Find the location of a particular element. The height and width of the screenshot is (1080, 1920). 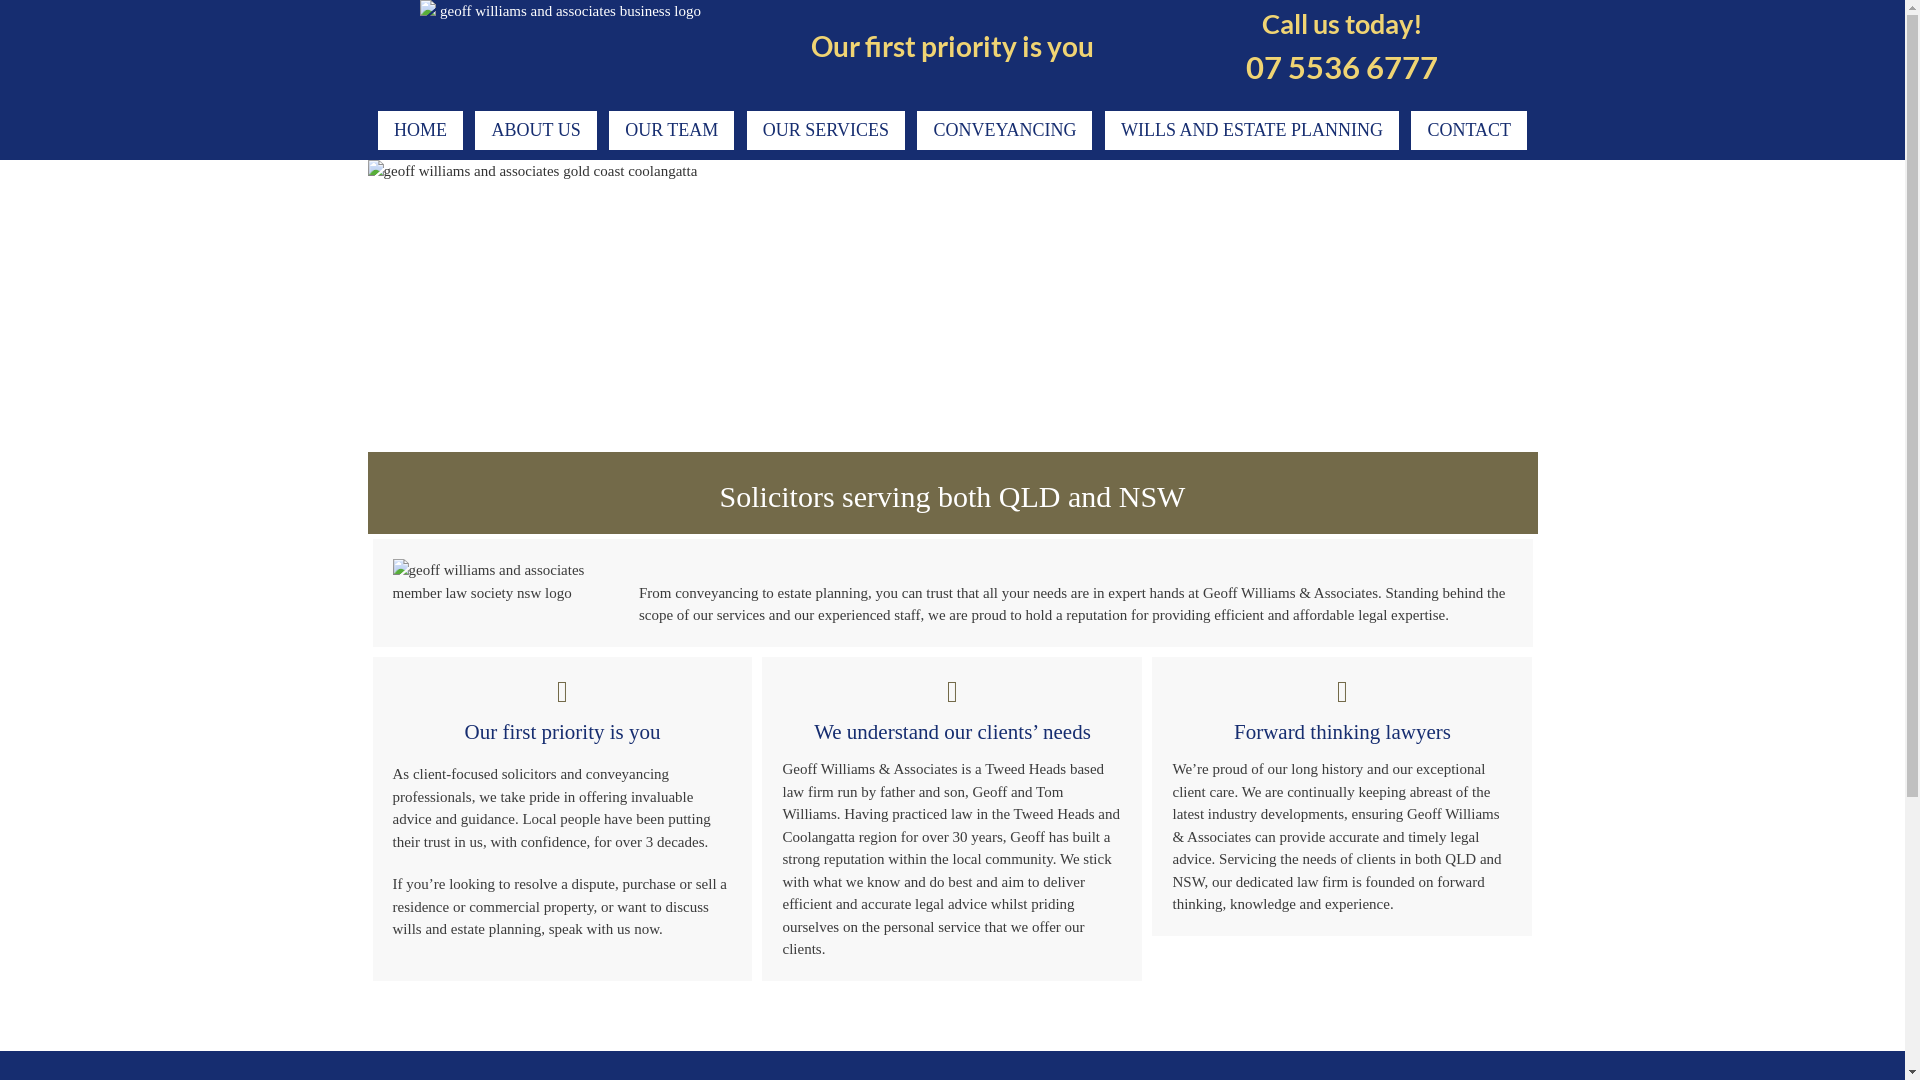

CONVEYANCING is located at coordinates (1004, 130).